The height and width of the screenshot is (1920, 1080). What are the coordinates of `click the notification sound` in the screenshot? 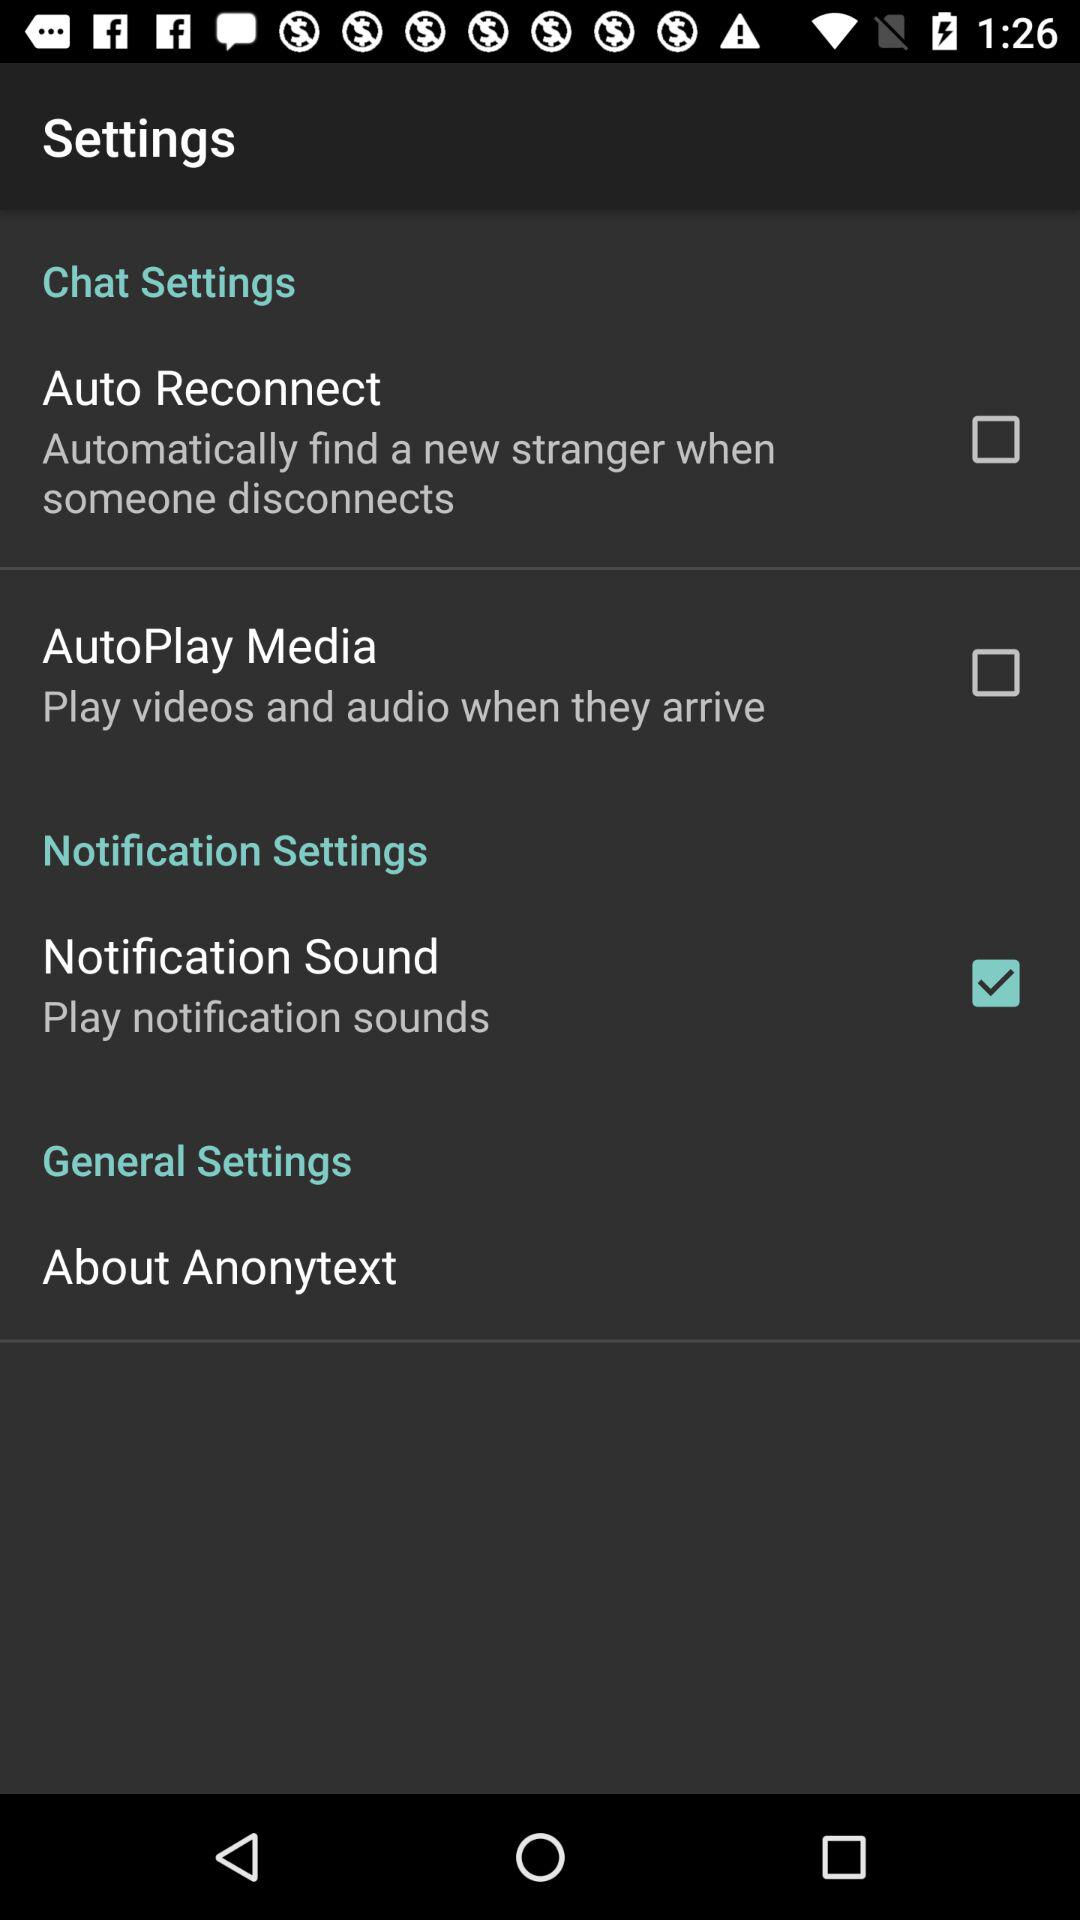 It's located at (240, 954).